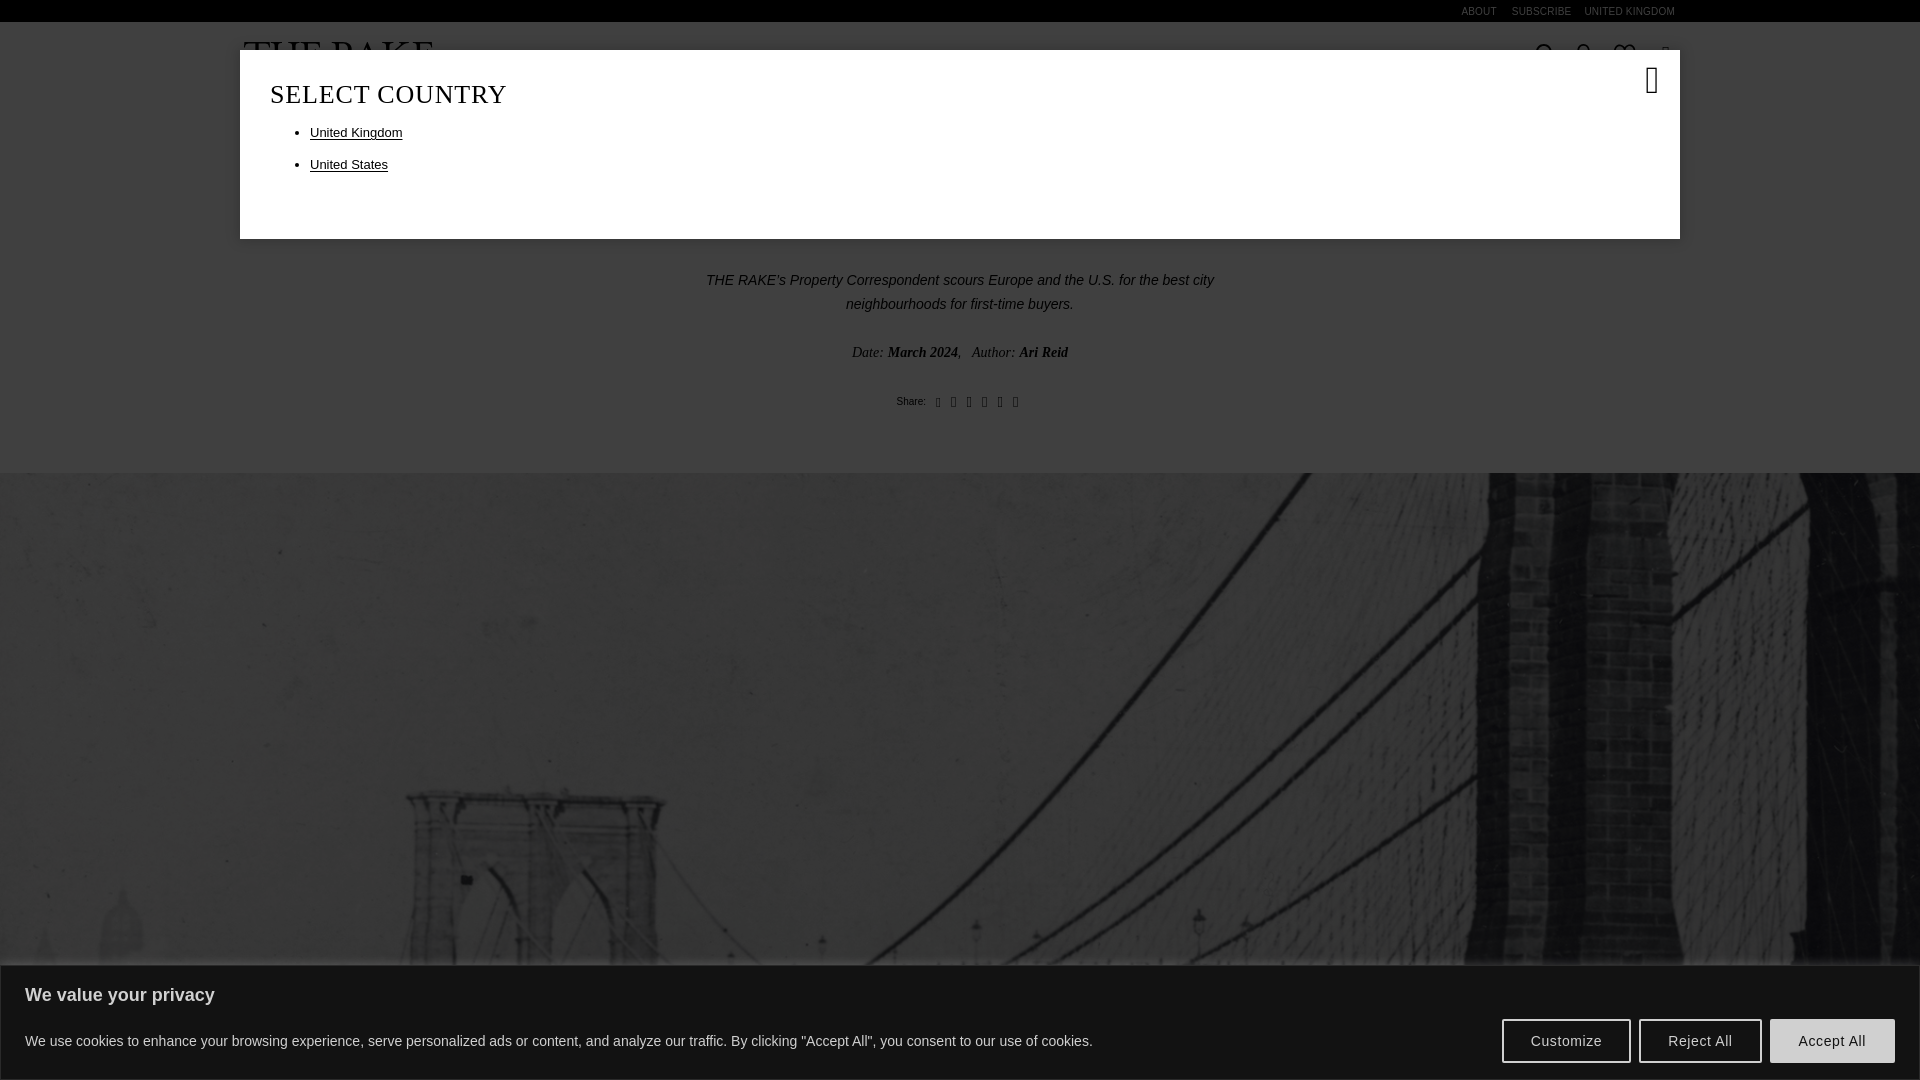 The width and height of the screenshot is (1920, 1080). What do you see at coordinates (1096, 54) in the screenshot?
I see `BRANDS` at bounding box center [1096, 54].